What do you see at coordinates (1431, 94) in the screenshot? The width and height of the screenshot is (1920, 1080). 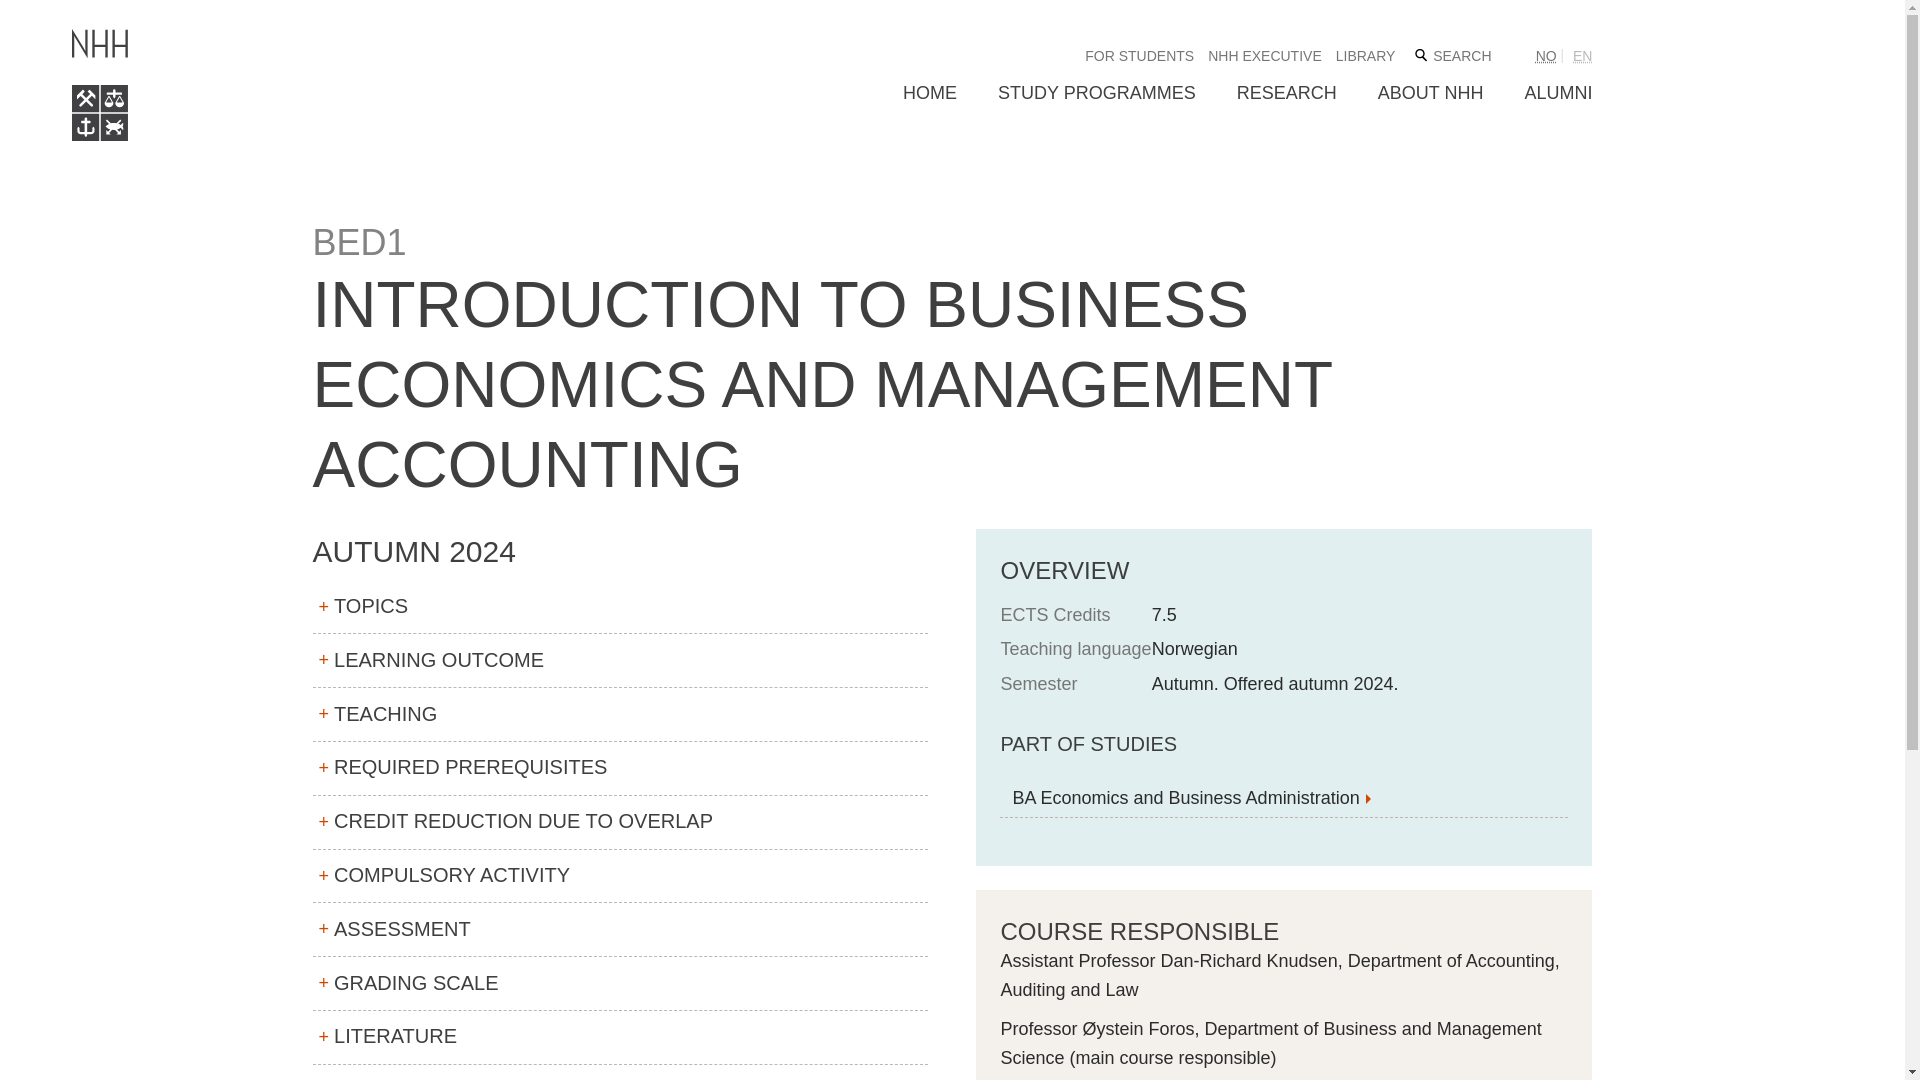 I see `ABOUT NHH` at bounding box center [1431, 94].